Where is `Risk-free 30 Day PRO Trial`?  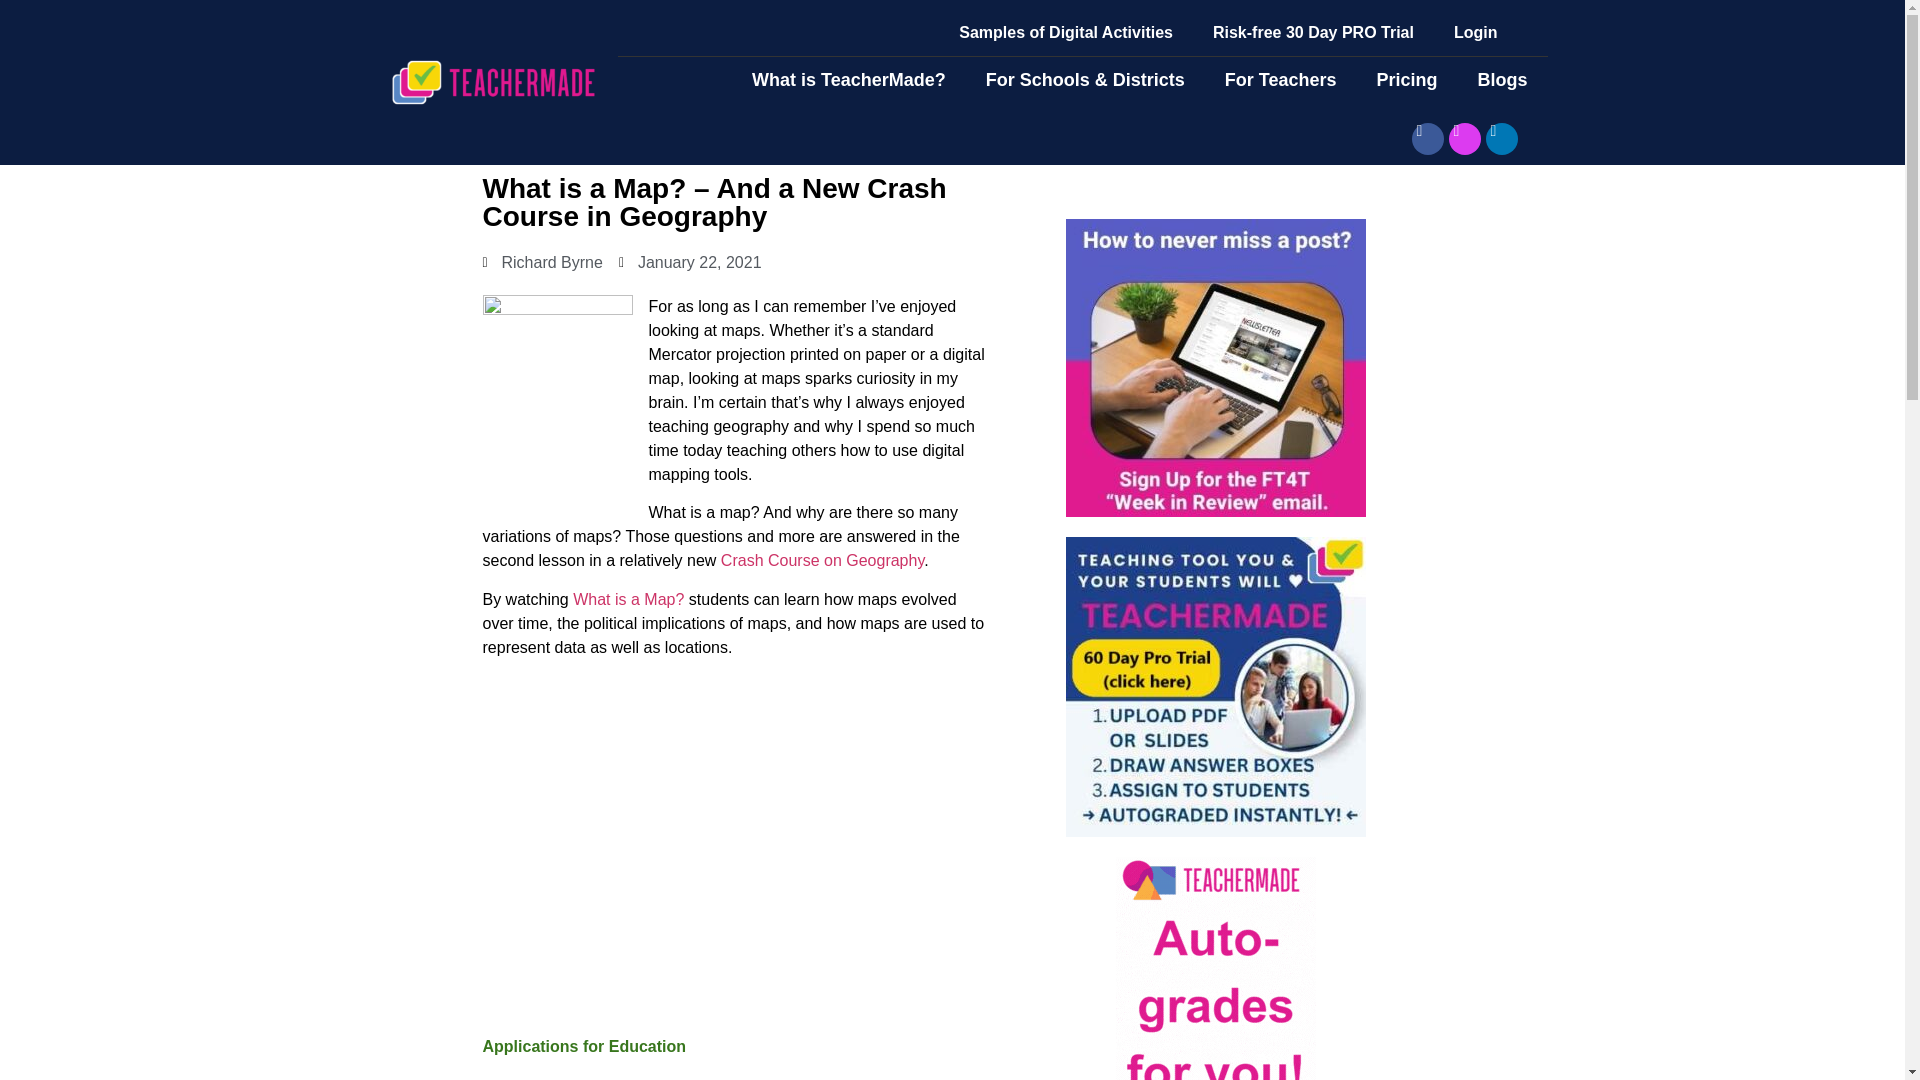
Risk-free 30 Day PRO Trial is located at coordinates (1313, 32).